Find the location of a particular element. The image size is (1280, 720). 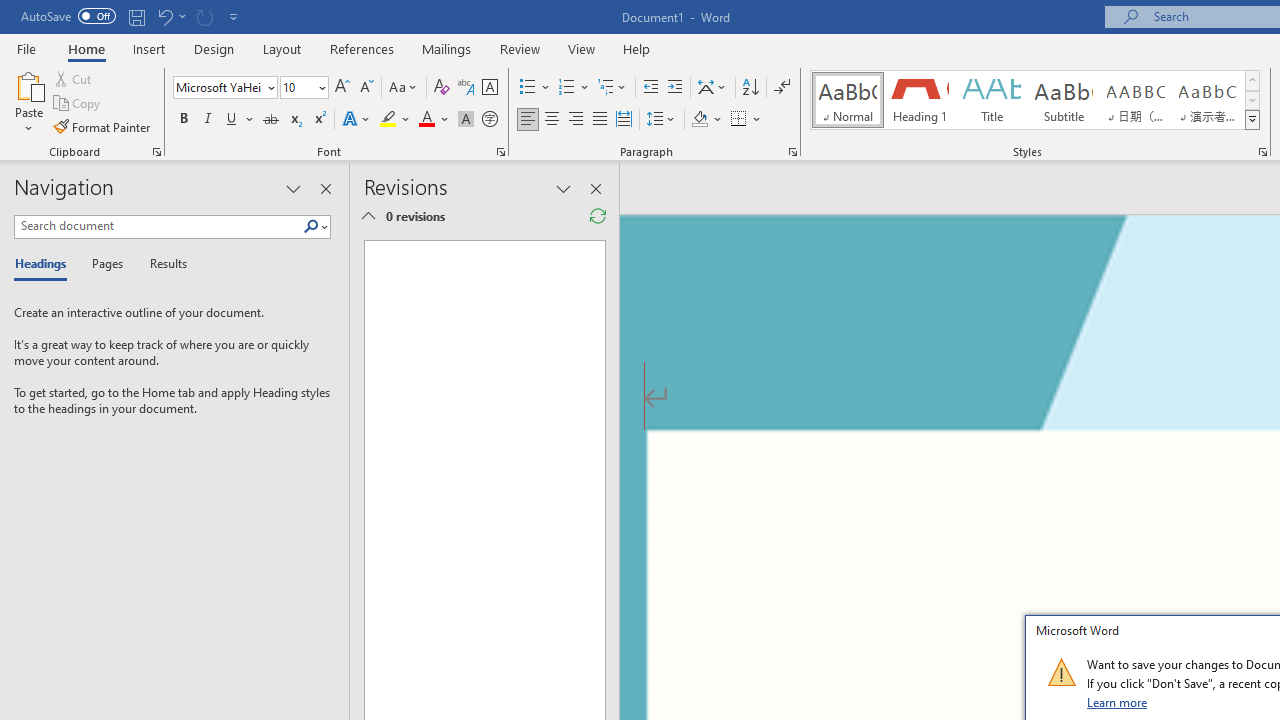

Subtitle is located at coordinates (1063, 100).